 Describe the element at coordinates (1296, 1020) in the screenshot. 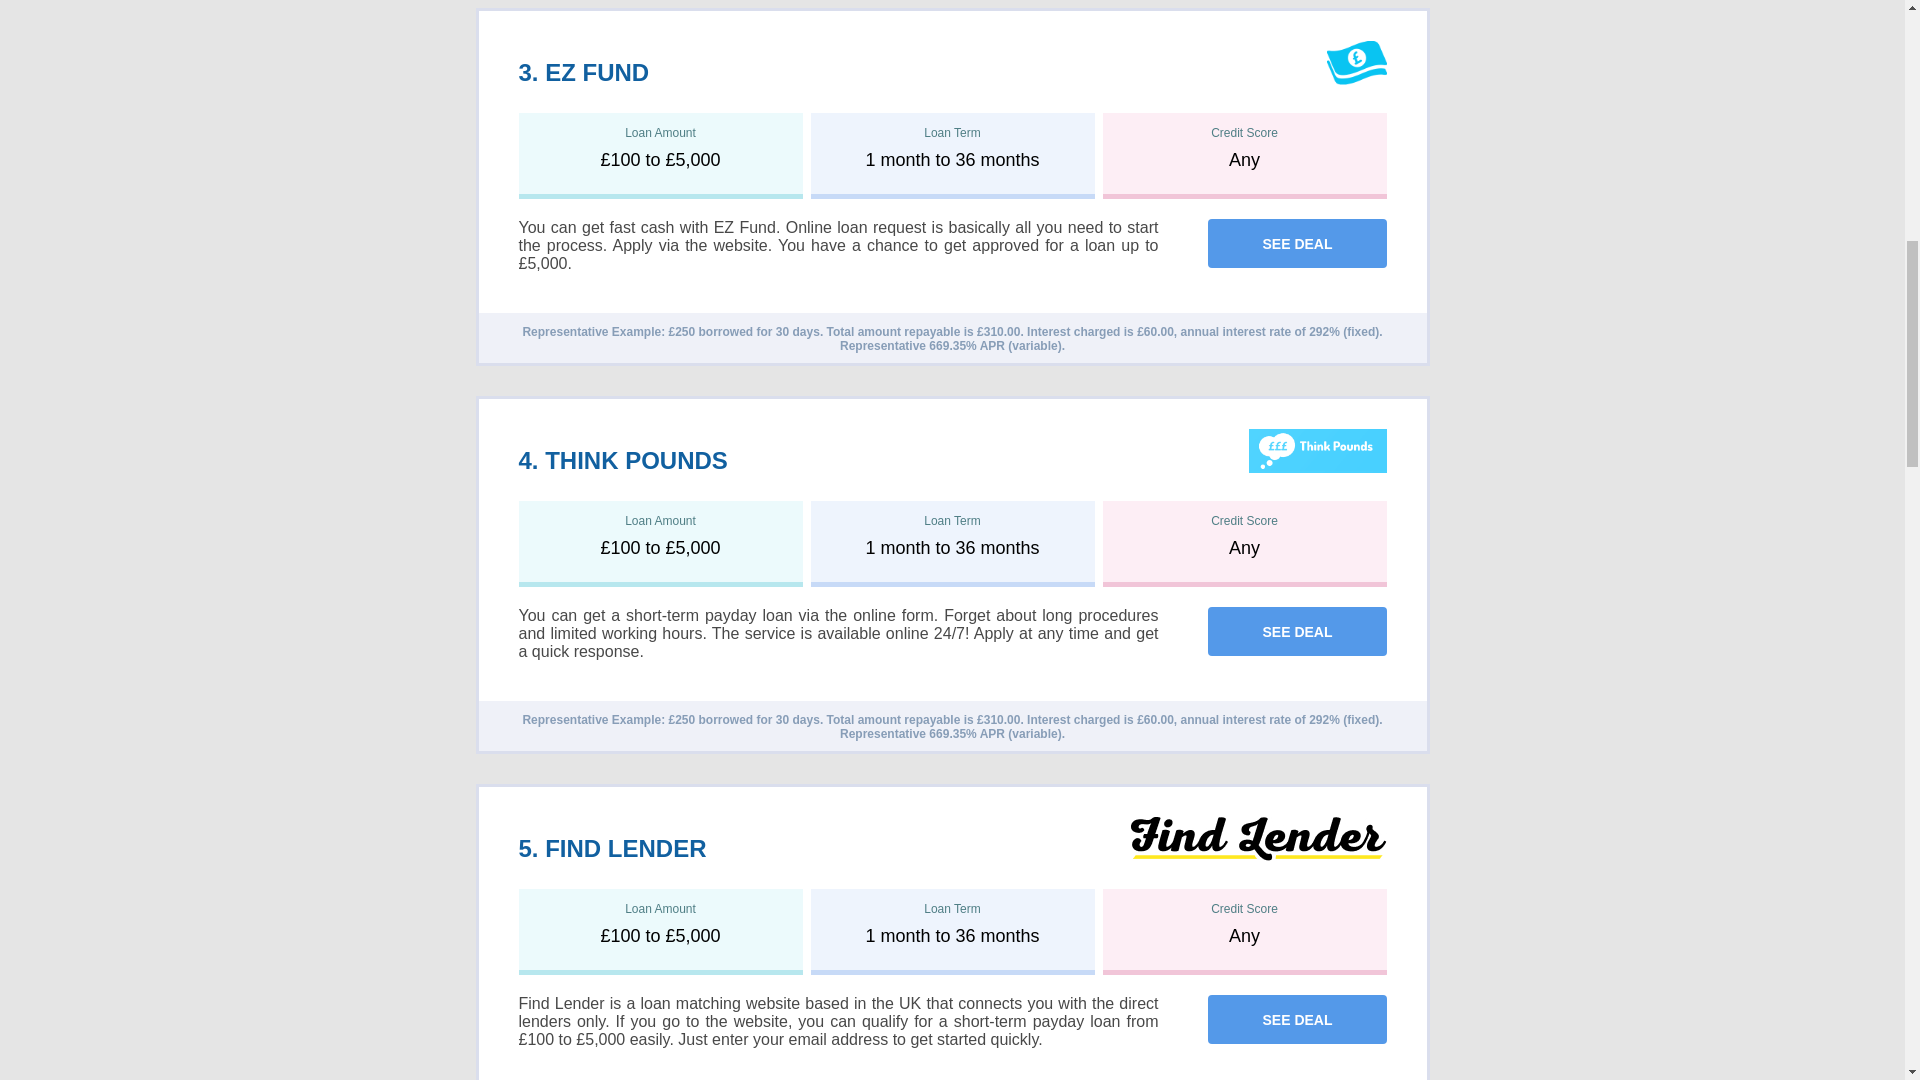

I see `SEE DEAL` at that location.